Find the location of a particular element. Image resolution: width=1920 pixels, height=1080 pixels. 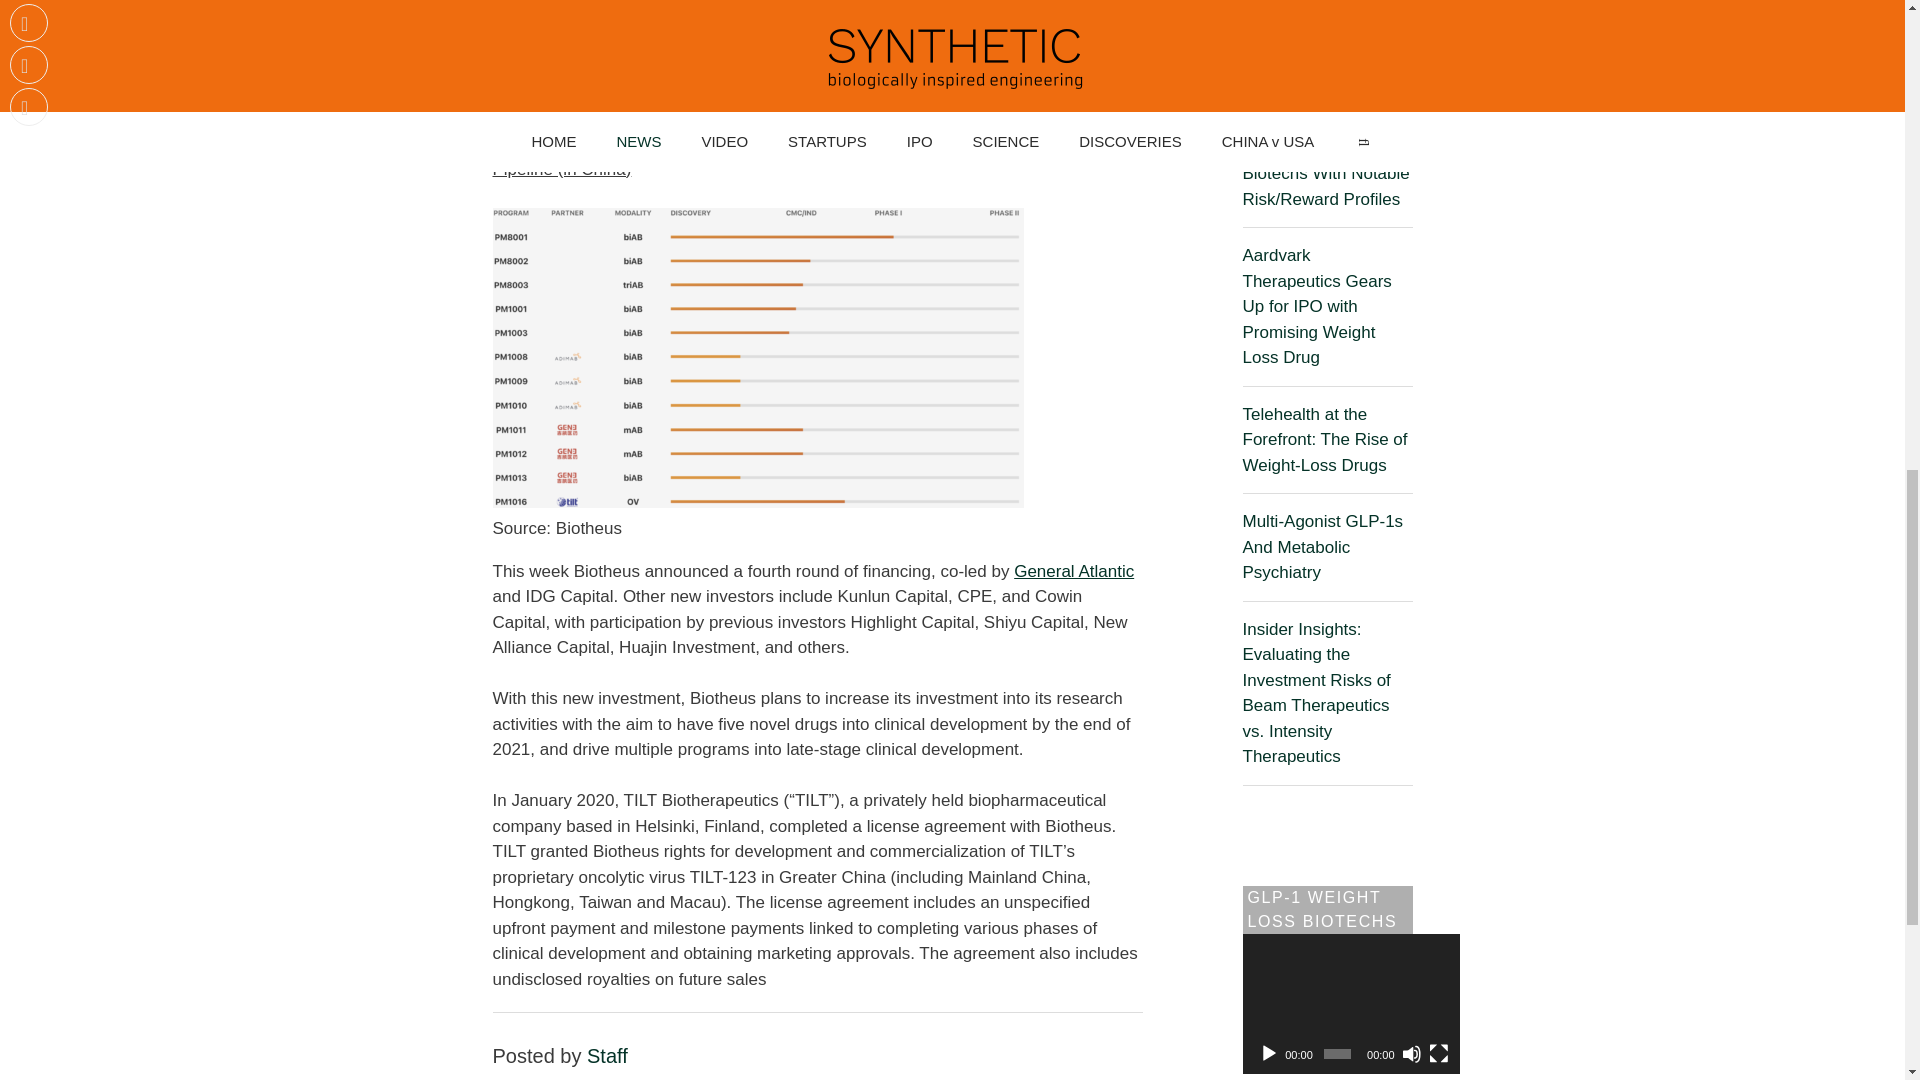

Mute is located at coordinates (1412, 1054).